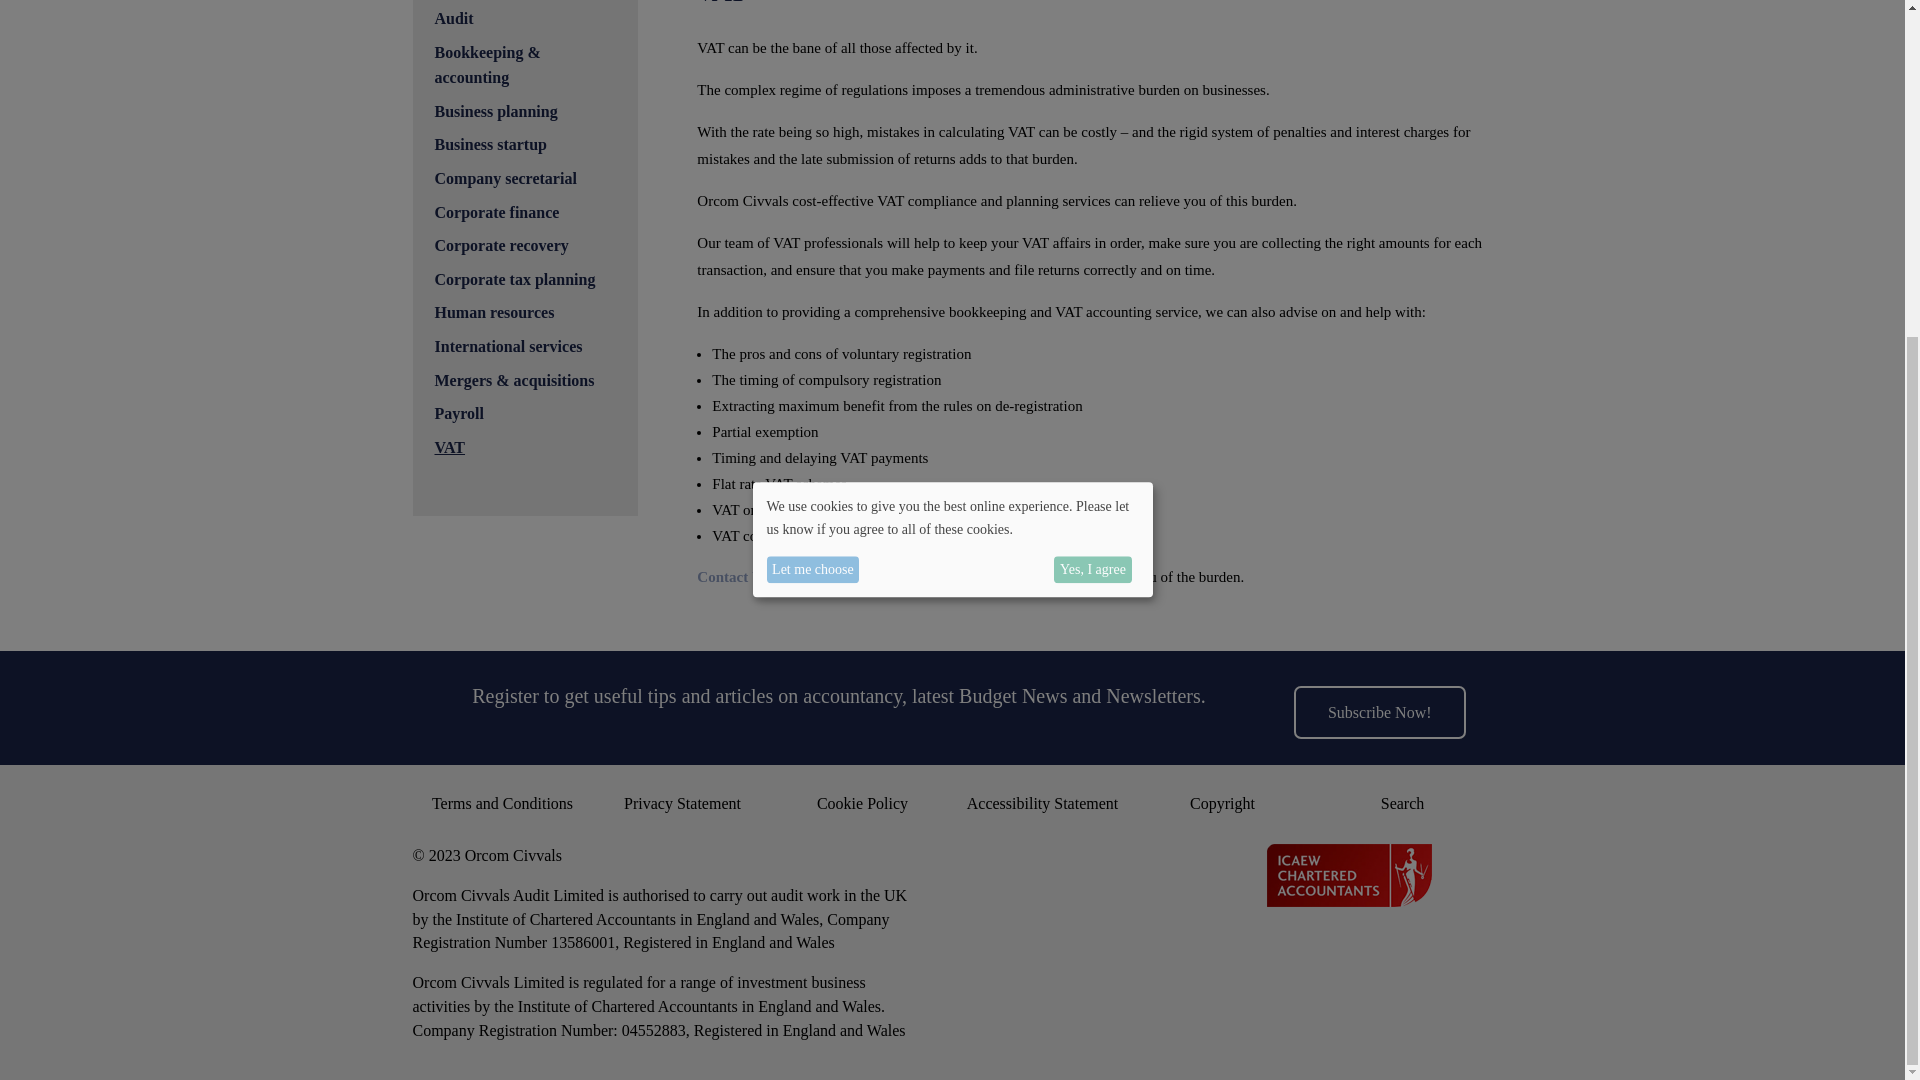 Image resolution: width=1920 pixels, height=1080 pixels. I want to click on Audit, so click(452, 18).